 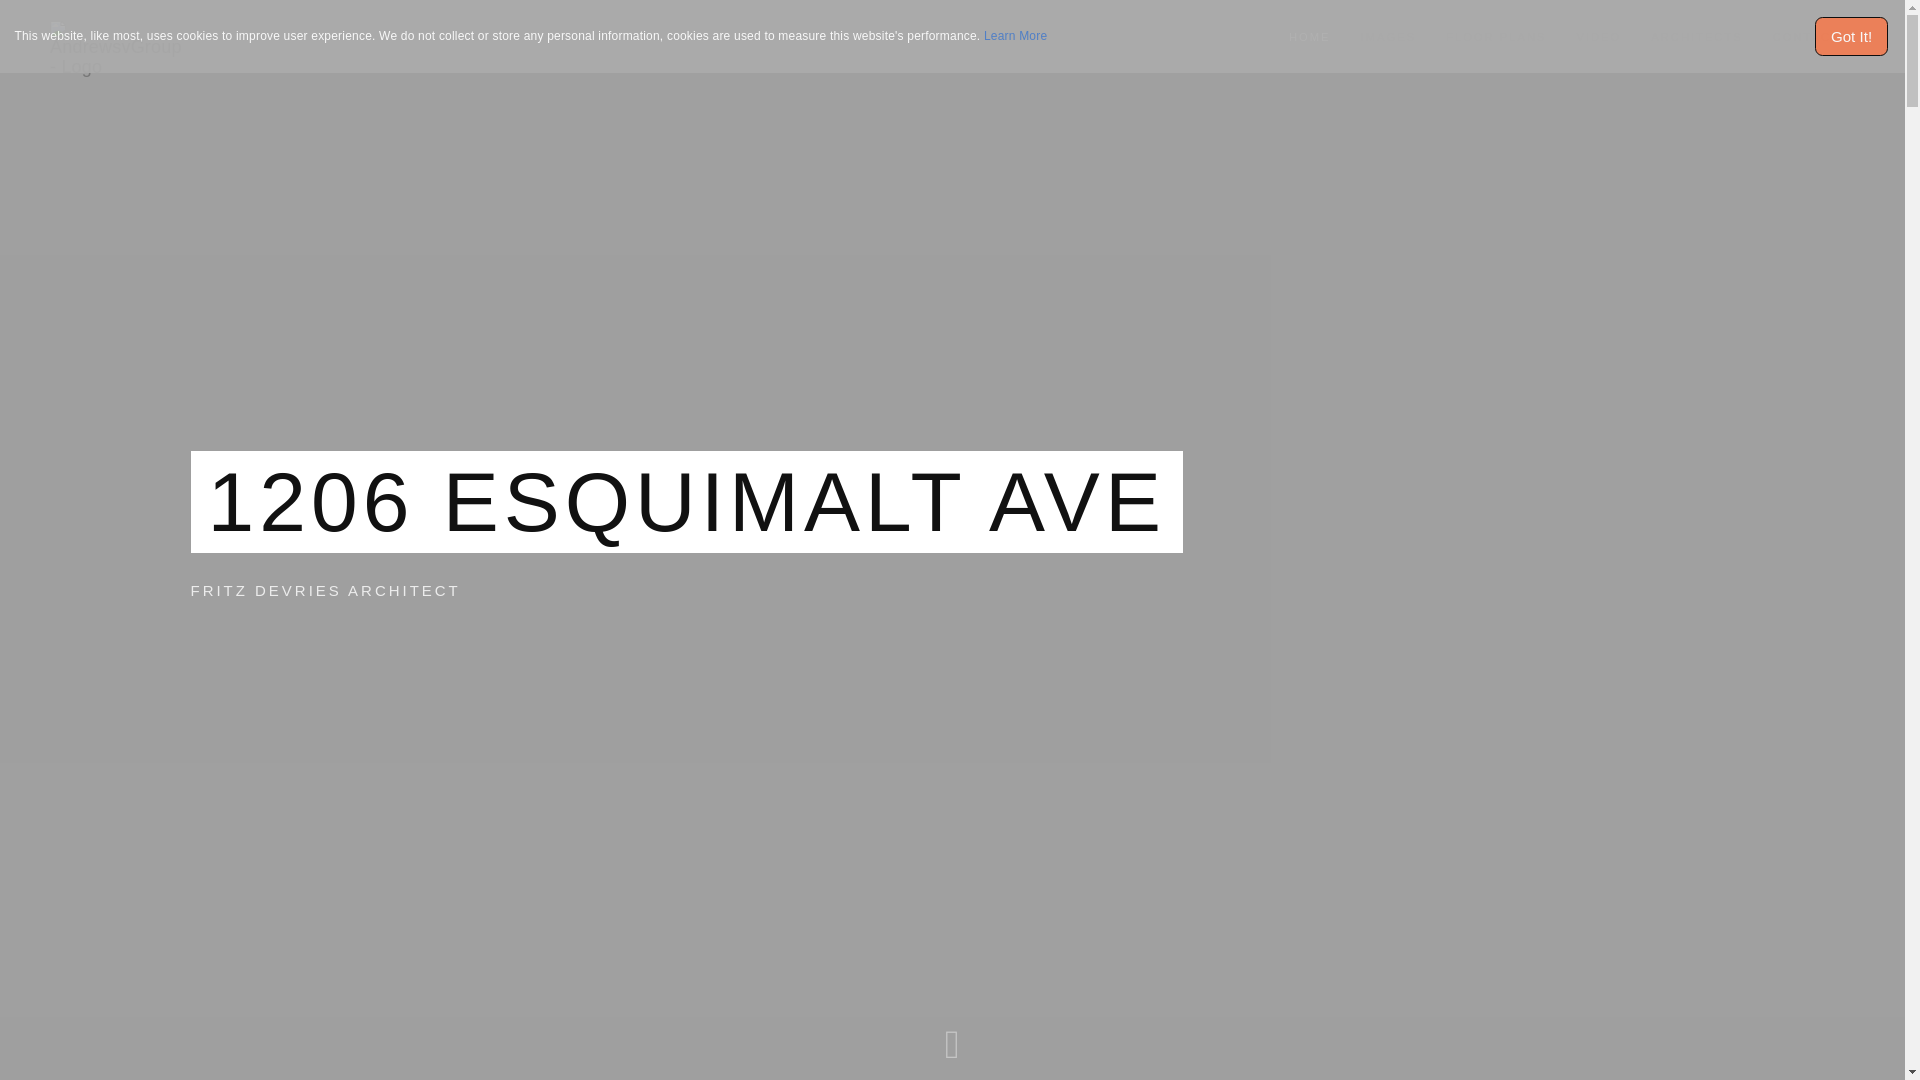 What do you see at coordinates (1389, 37) in the screenshot?
I see `IMAGES` at bounding box center [1389, 37].